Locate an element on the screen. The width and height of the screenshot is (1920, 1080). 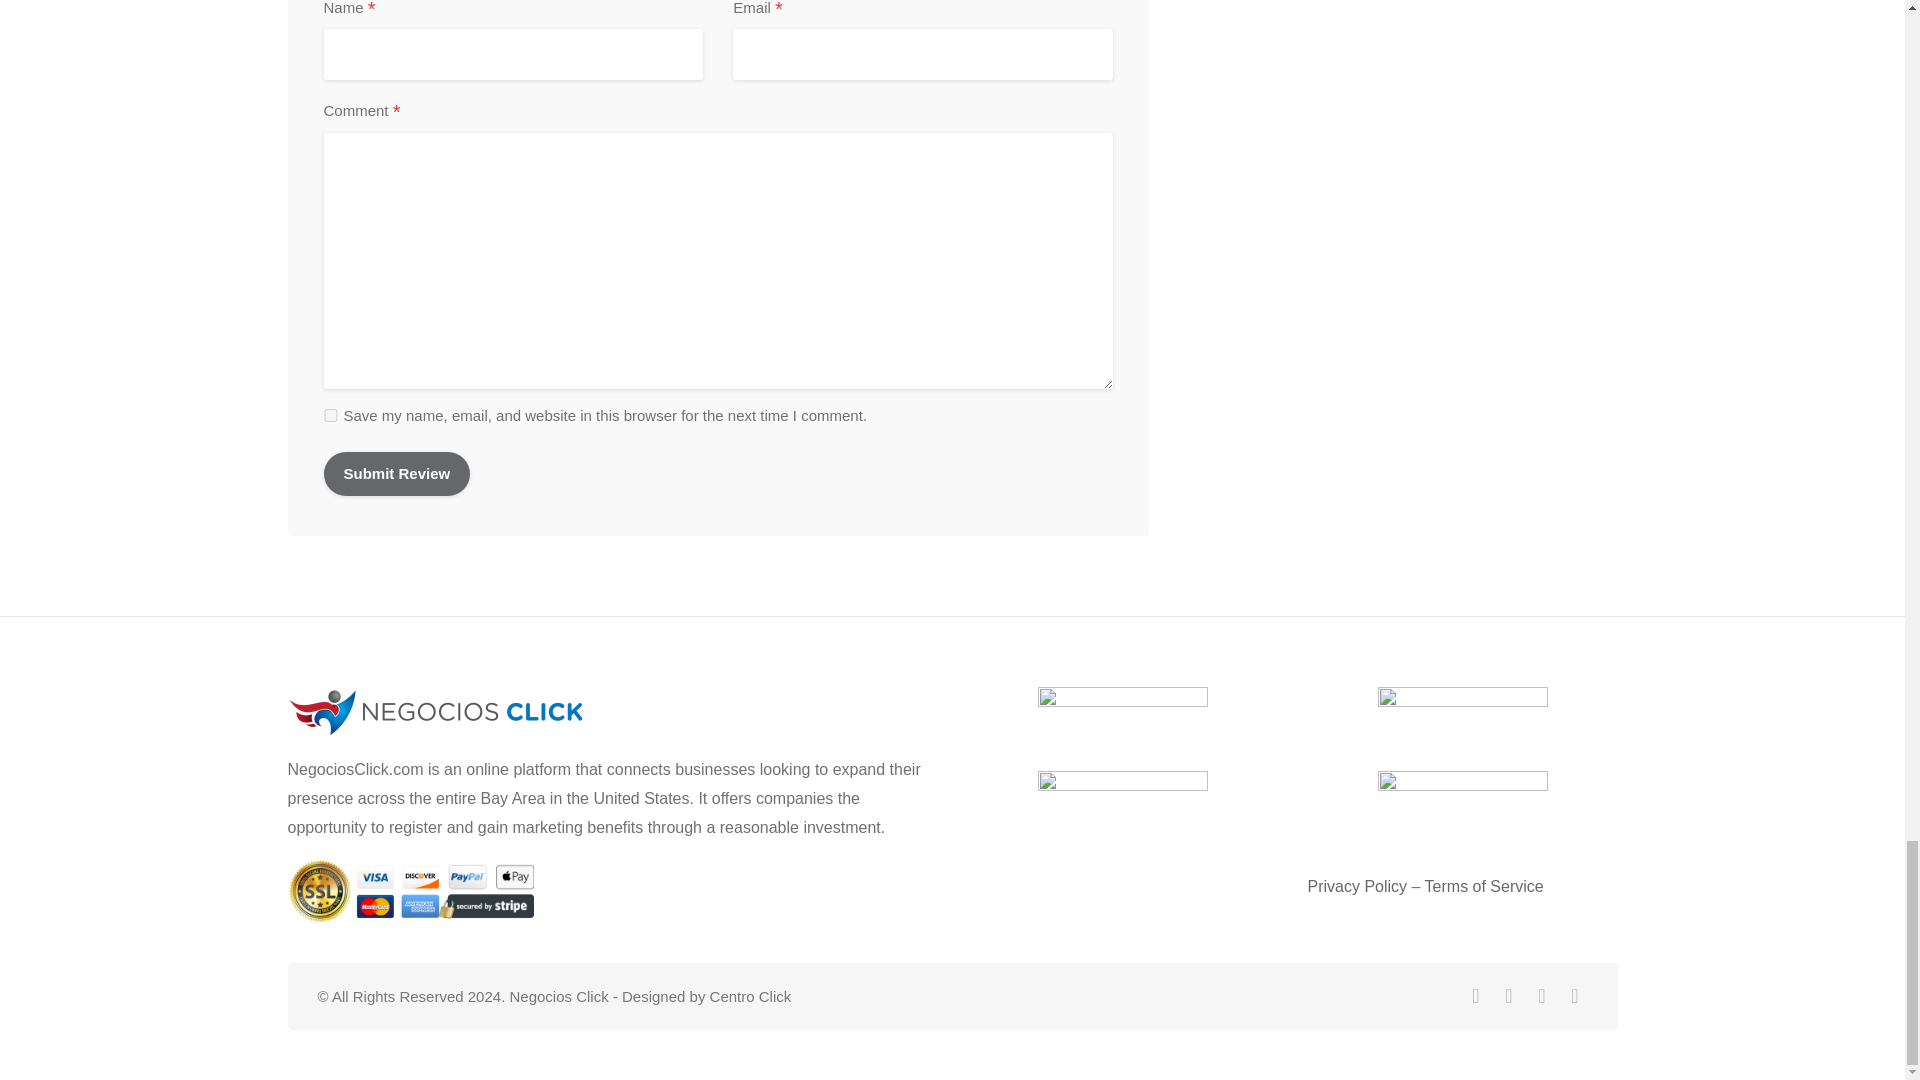
linkedin is located at coordinates (1508, 996).